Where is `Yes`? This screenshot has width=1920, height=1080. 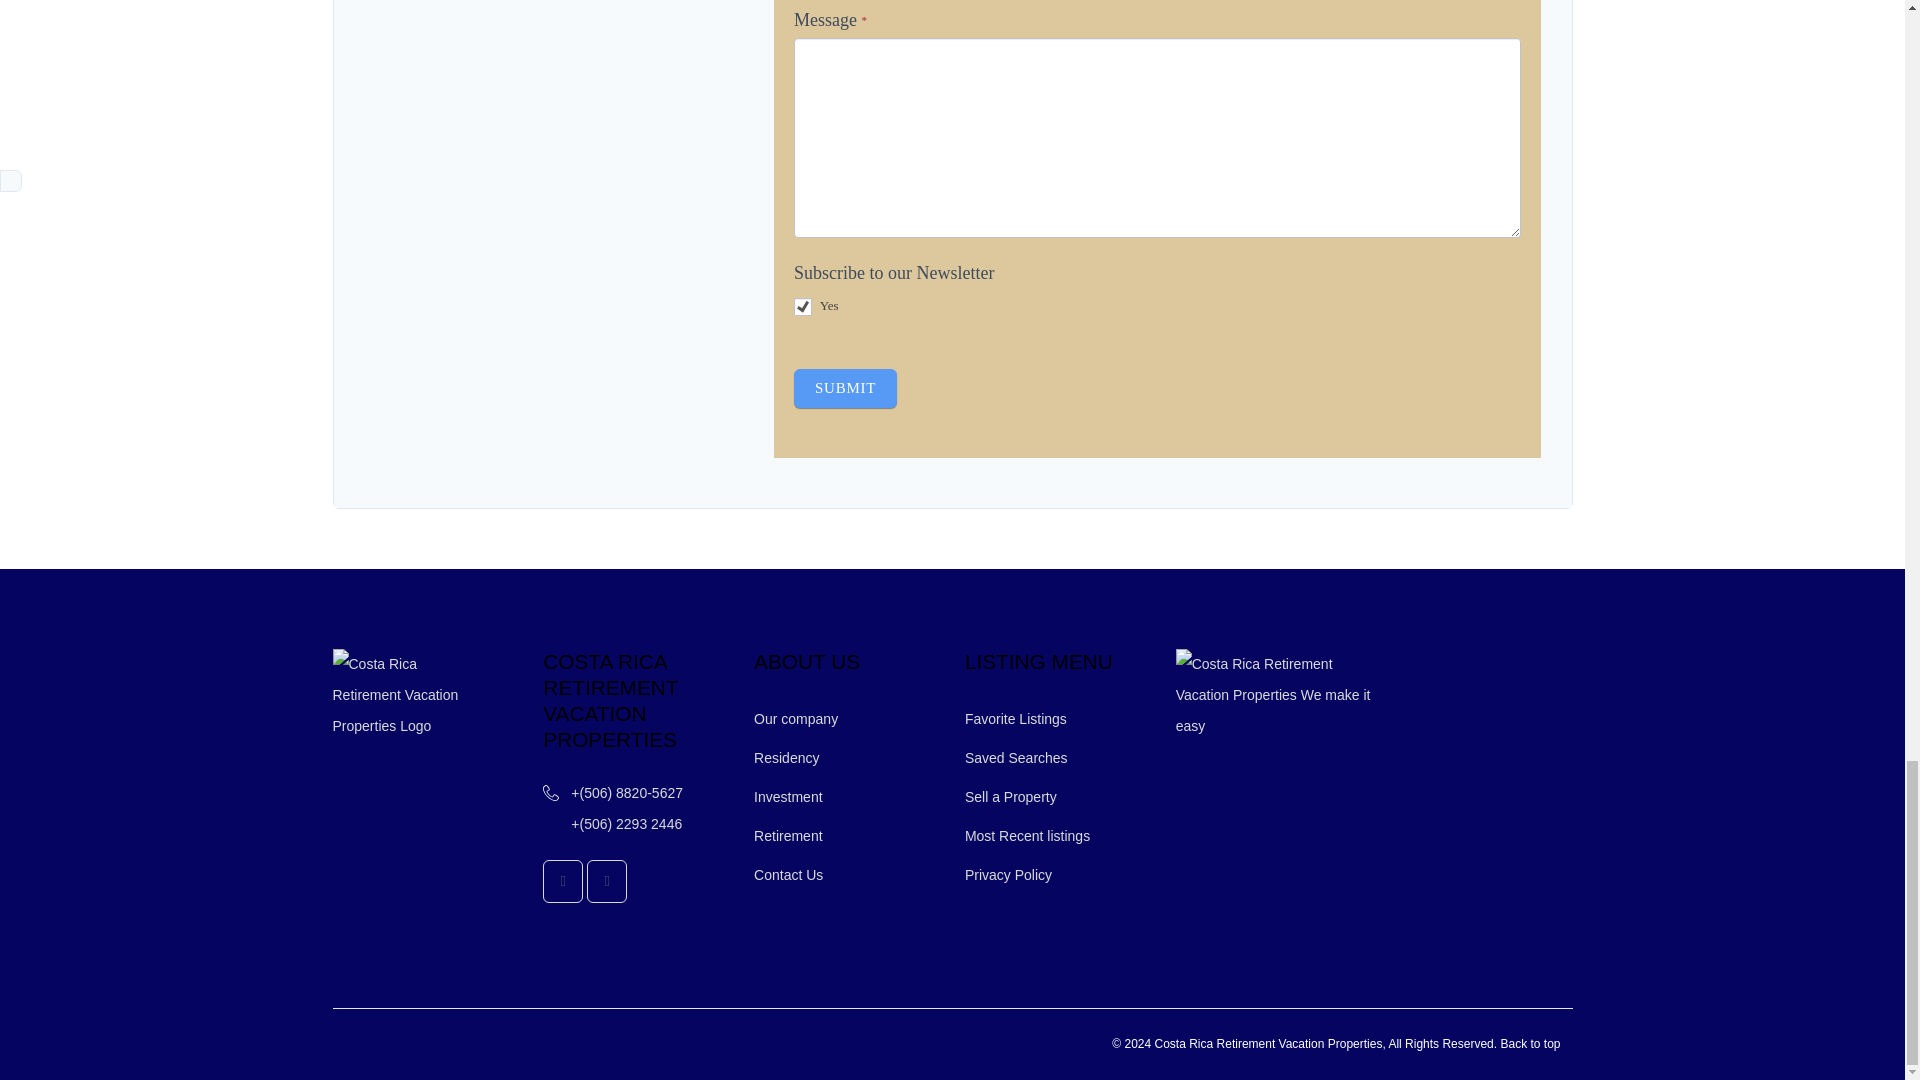 Yes is located at coordinates (803, 307).